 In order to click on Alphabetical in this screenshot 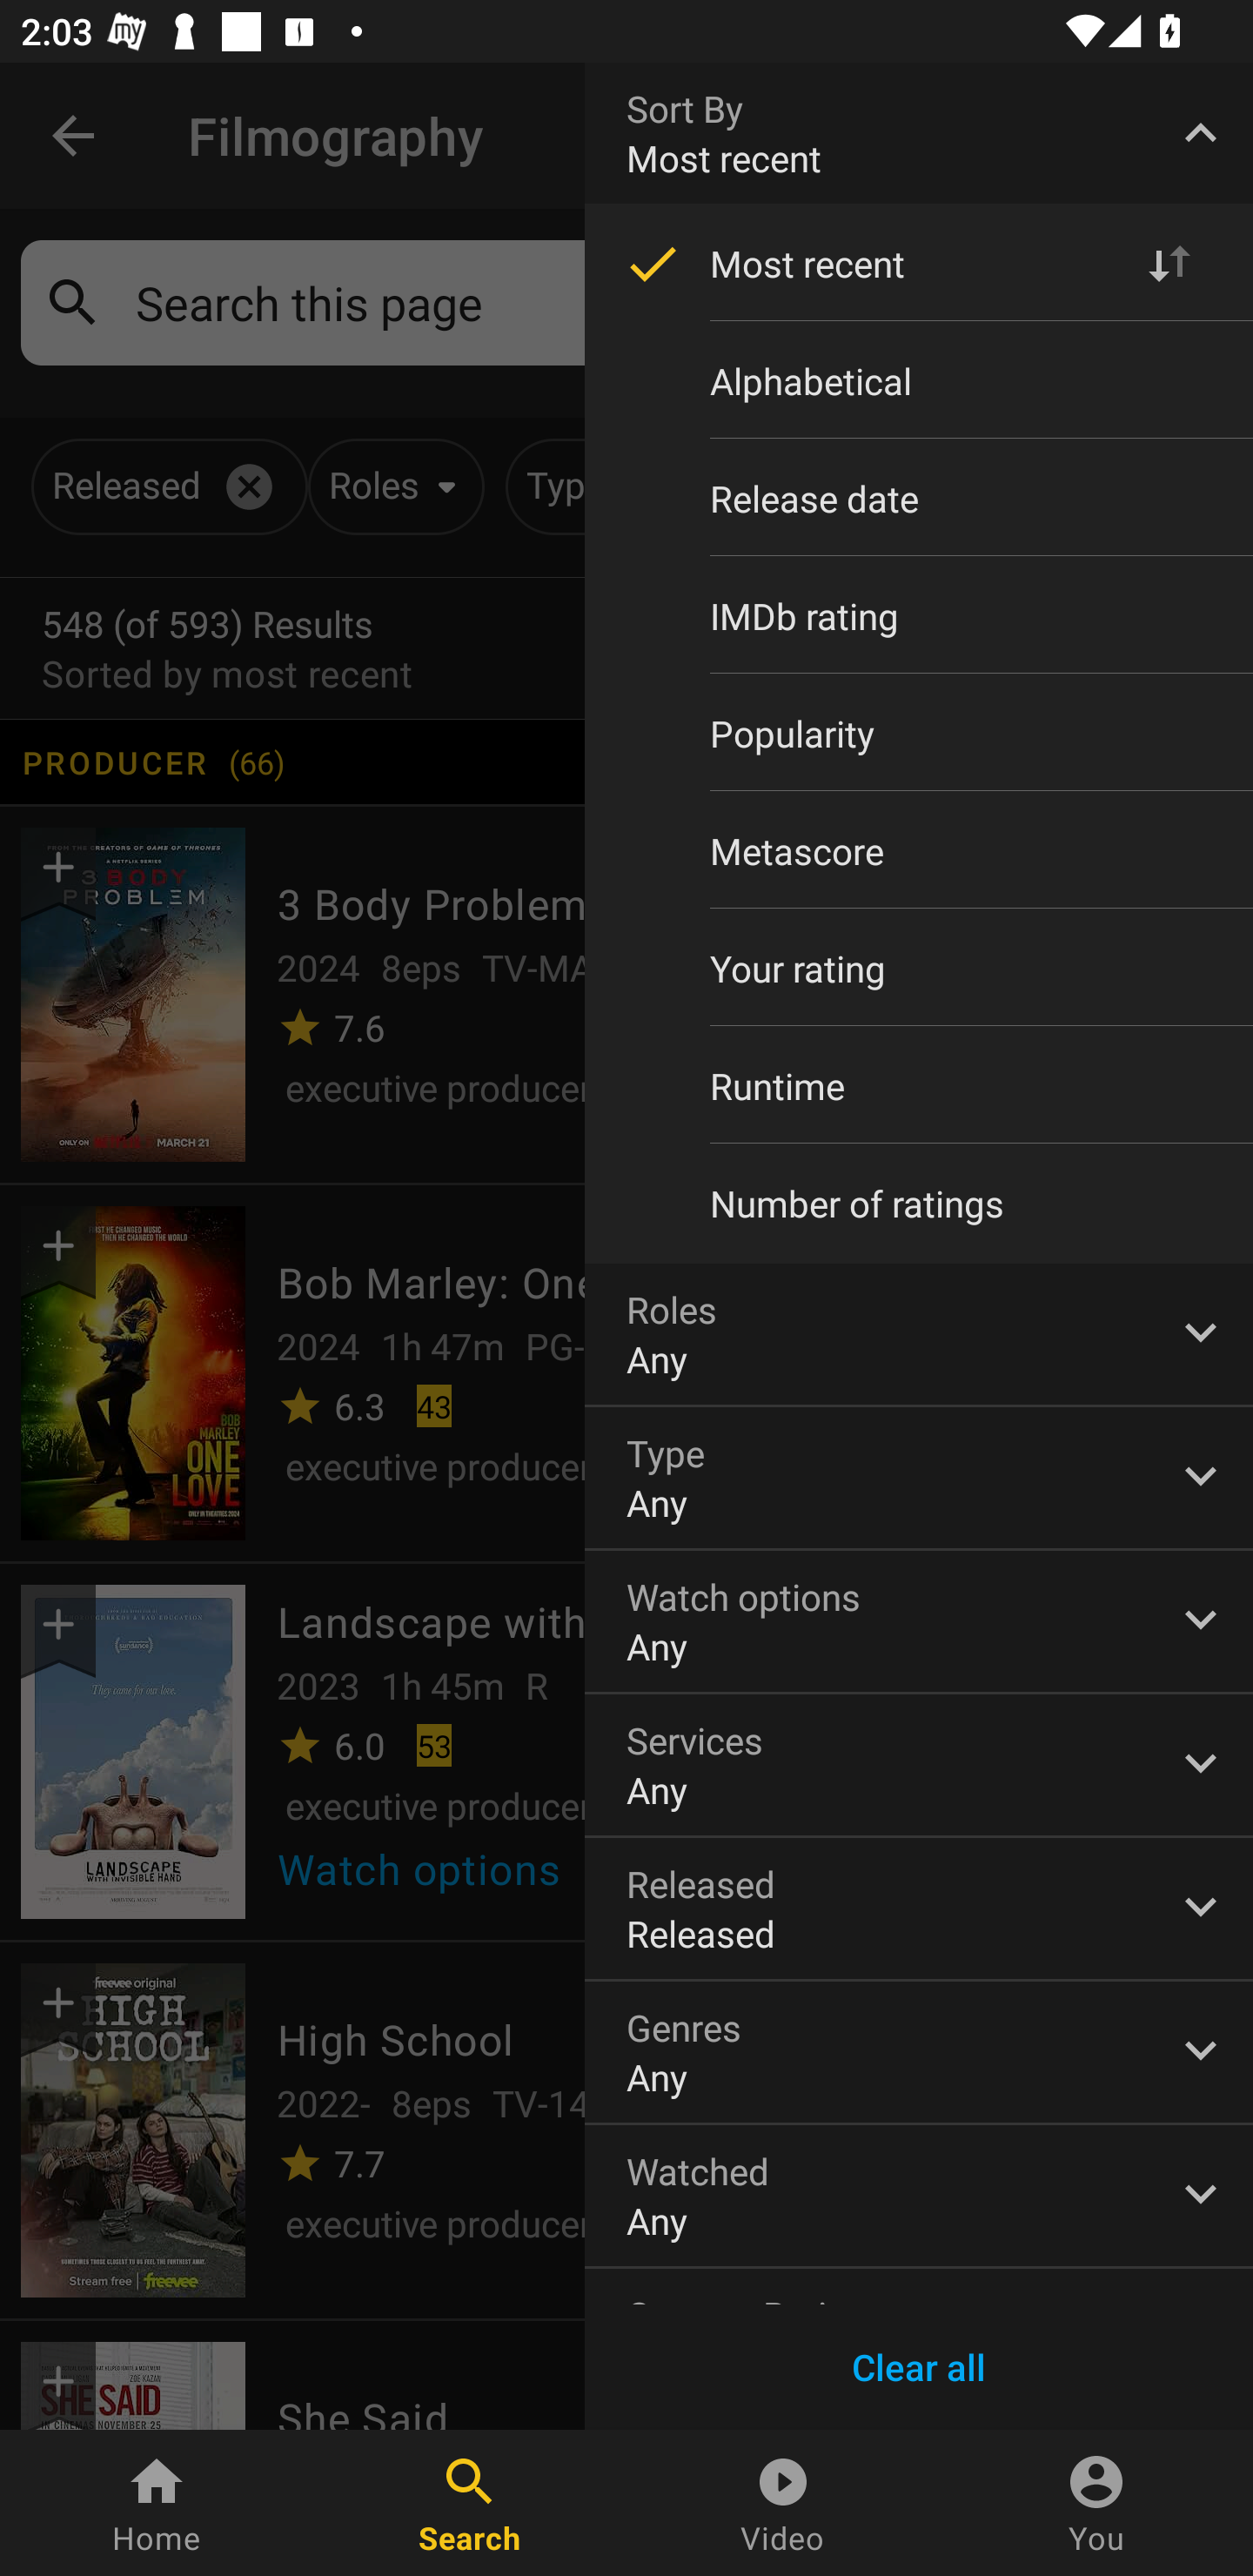, I will do `click(919, 381)`.